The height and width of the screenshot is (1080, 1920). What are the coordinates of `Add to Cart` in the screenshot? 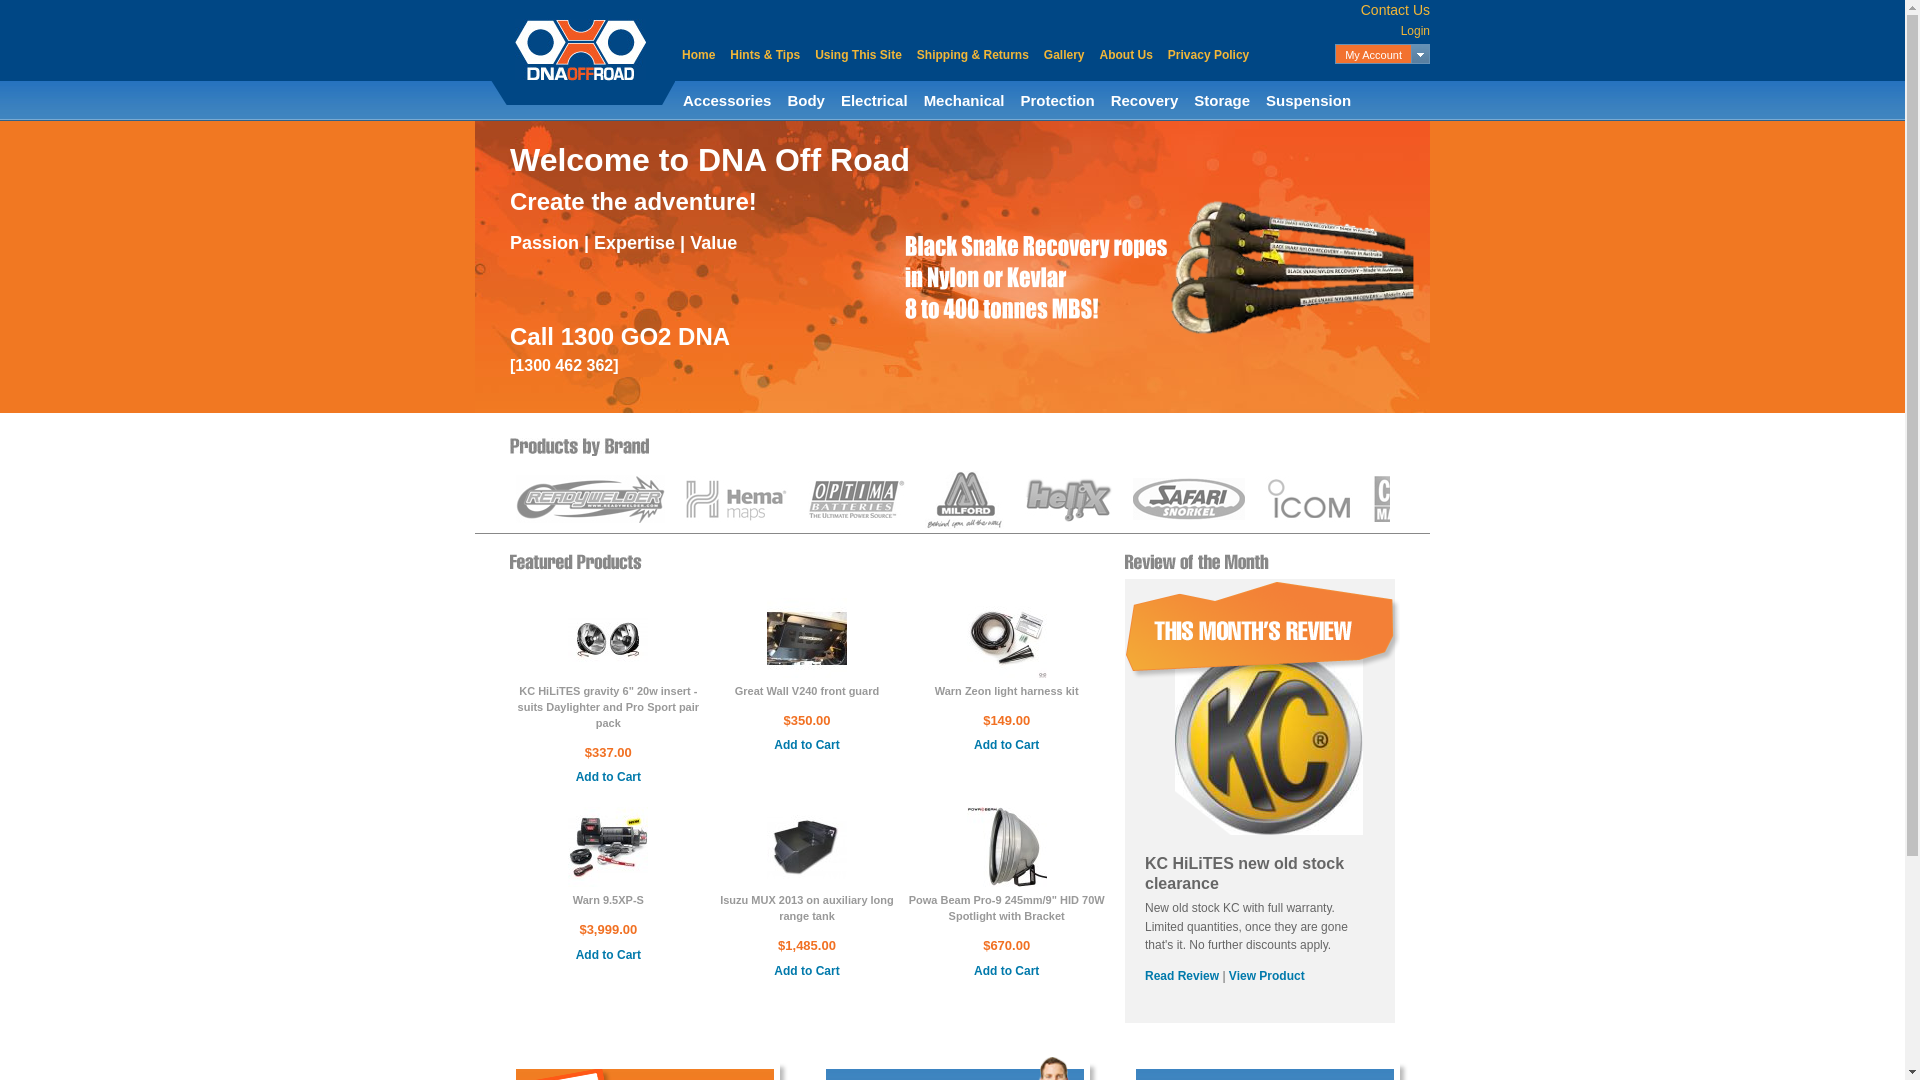 It's located at (608, 956).